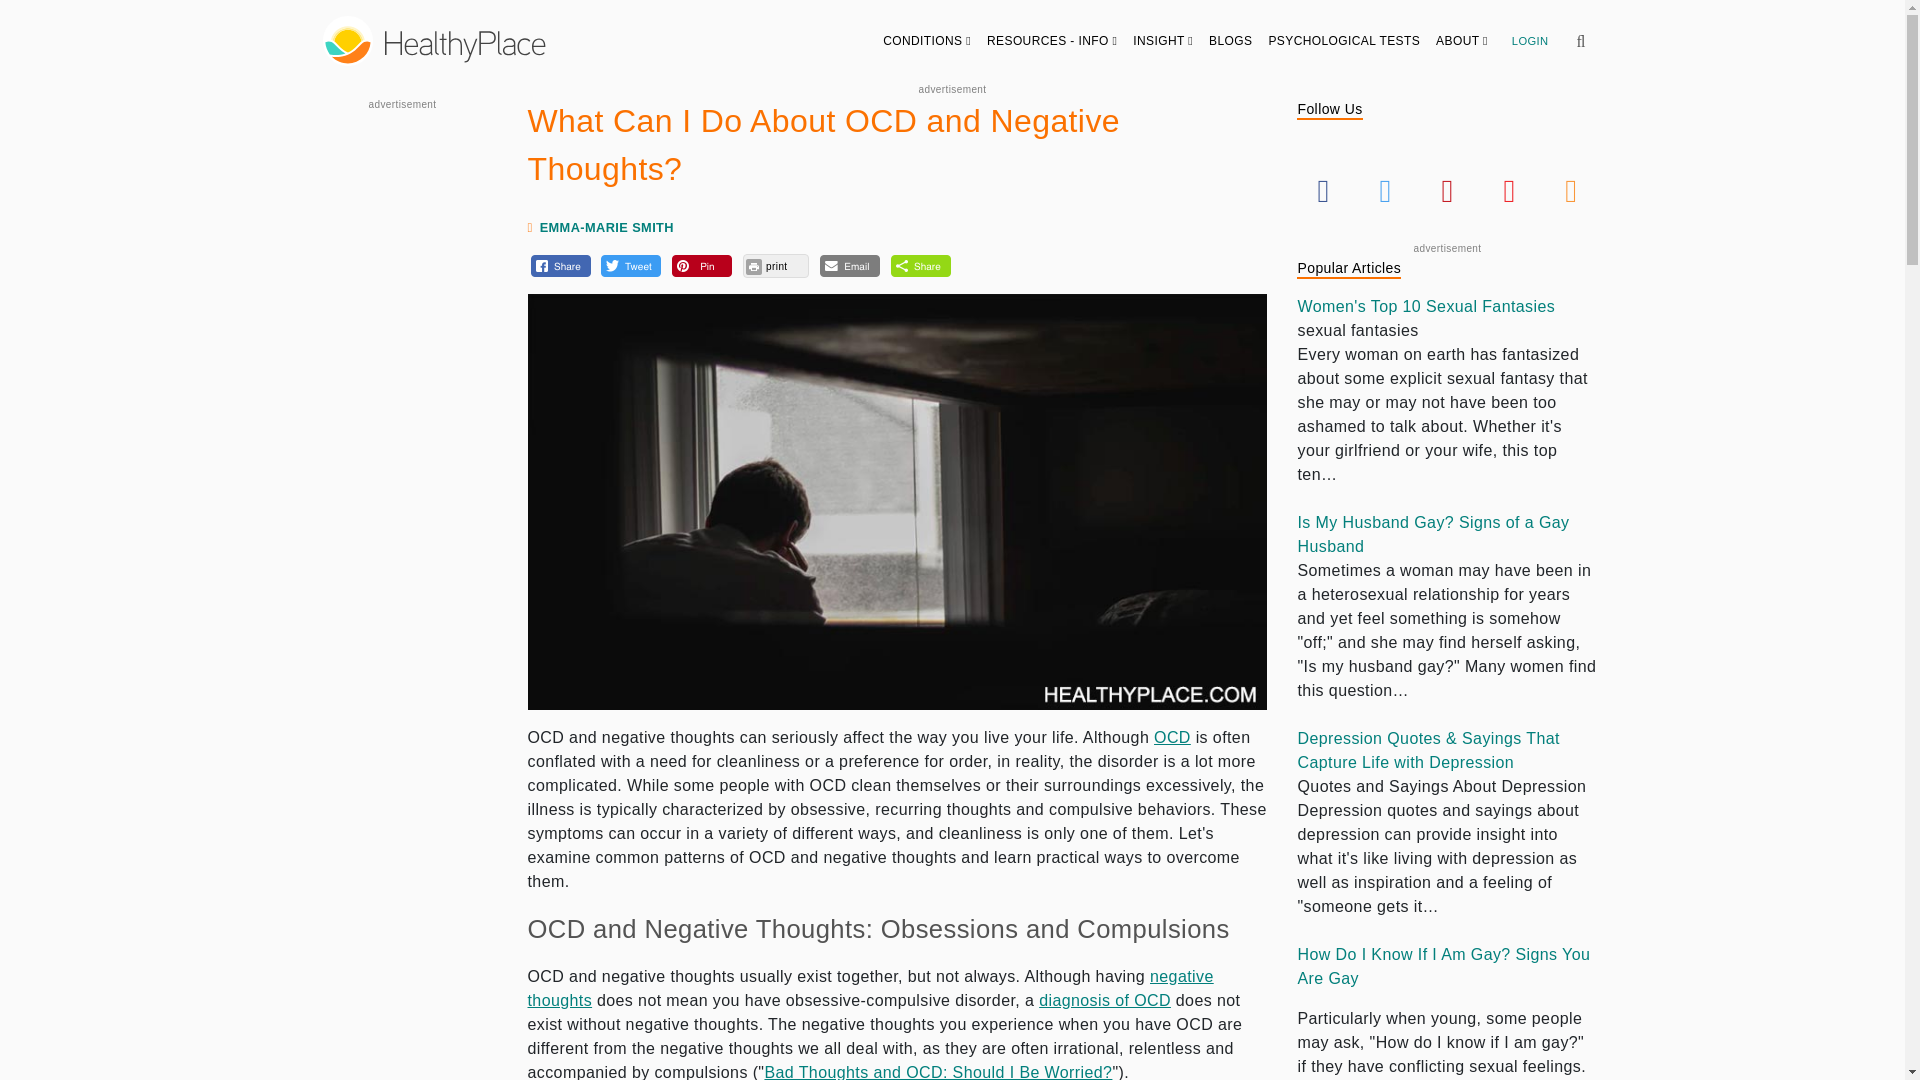 The height and width of the screenshot is (1080, 1920). What do you see at coordinates (870, 988) in the screenshot?
I see `What Causes Negative Thoughts and How to Stop Them?` at bounding box center [870, 988].